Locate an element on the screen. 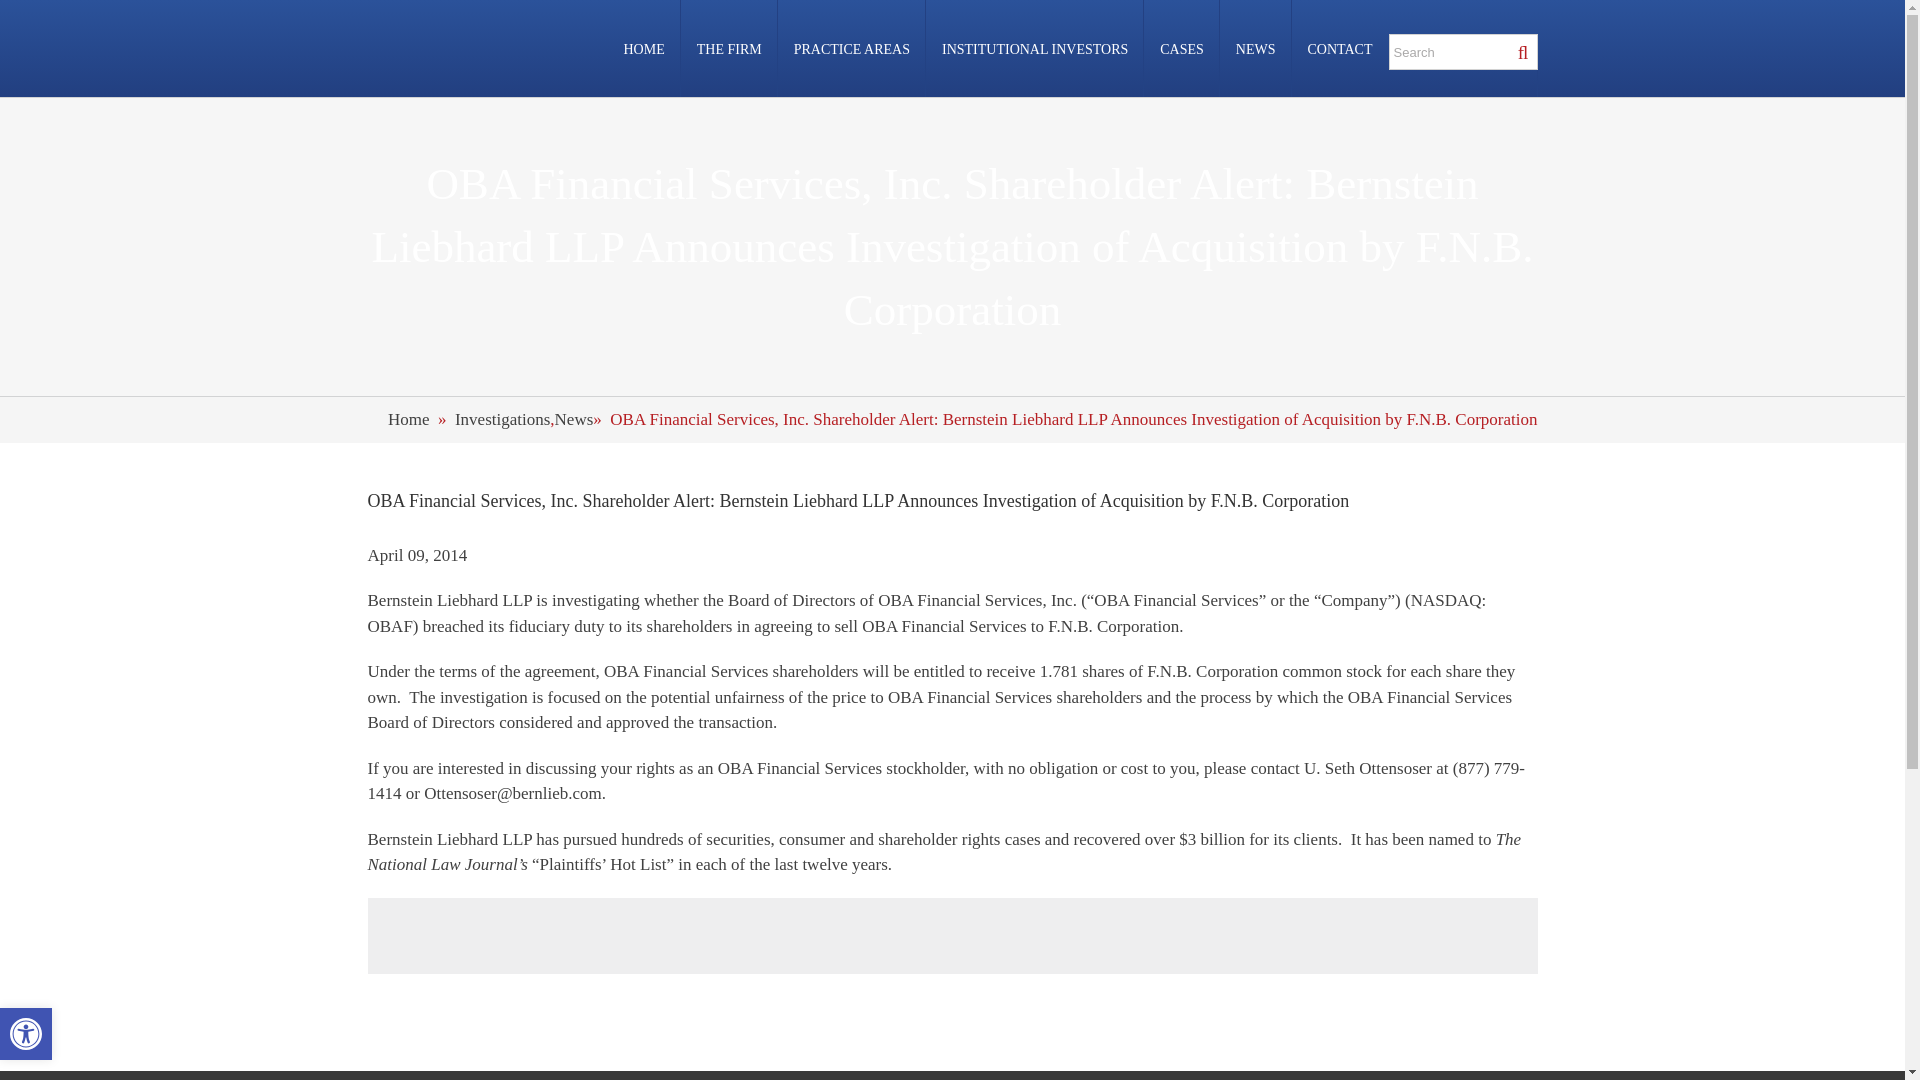 Image resolution: width=1920 pixels, height=1080 pixels. THE FIRM is located at coordinates (729, 48).